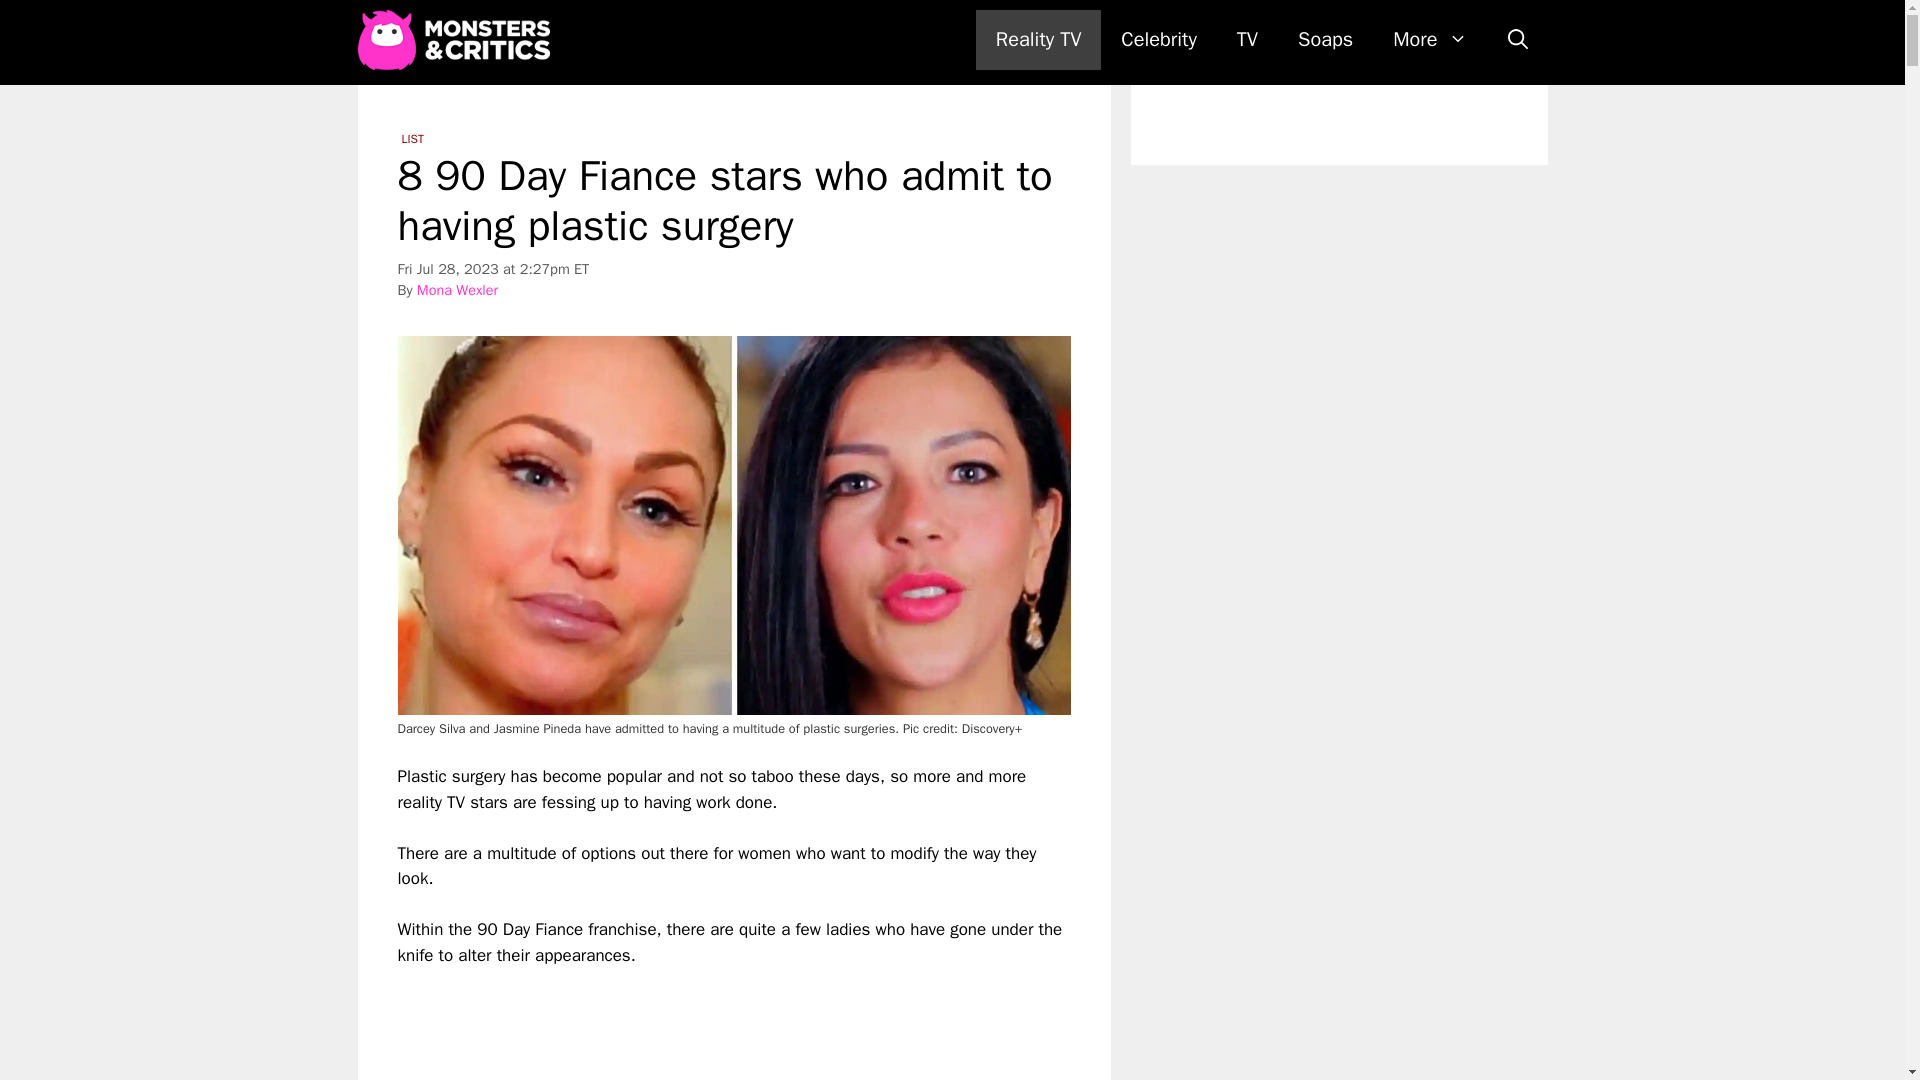 This screenshot has height=1080, width=1920. Describe the element at coordinates (1038, 40) in the screenshot. I see `Reality TV` at that location.